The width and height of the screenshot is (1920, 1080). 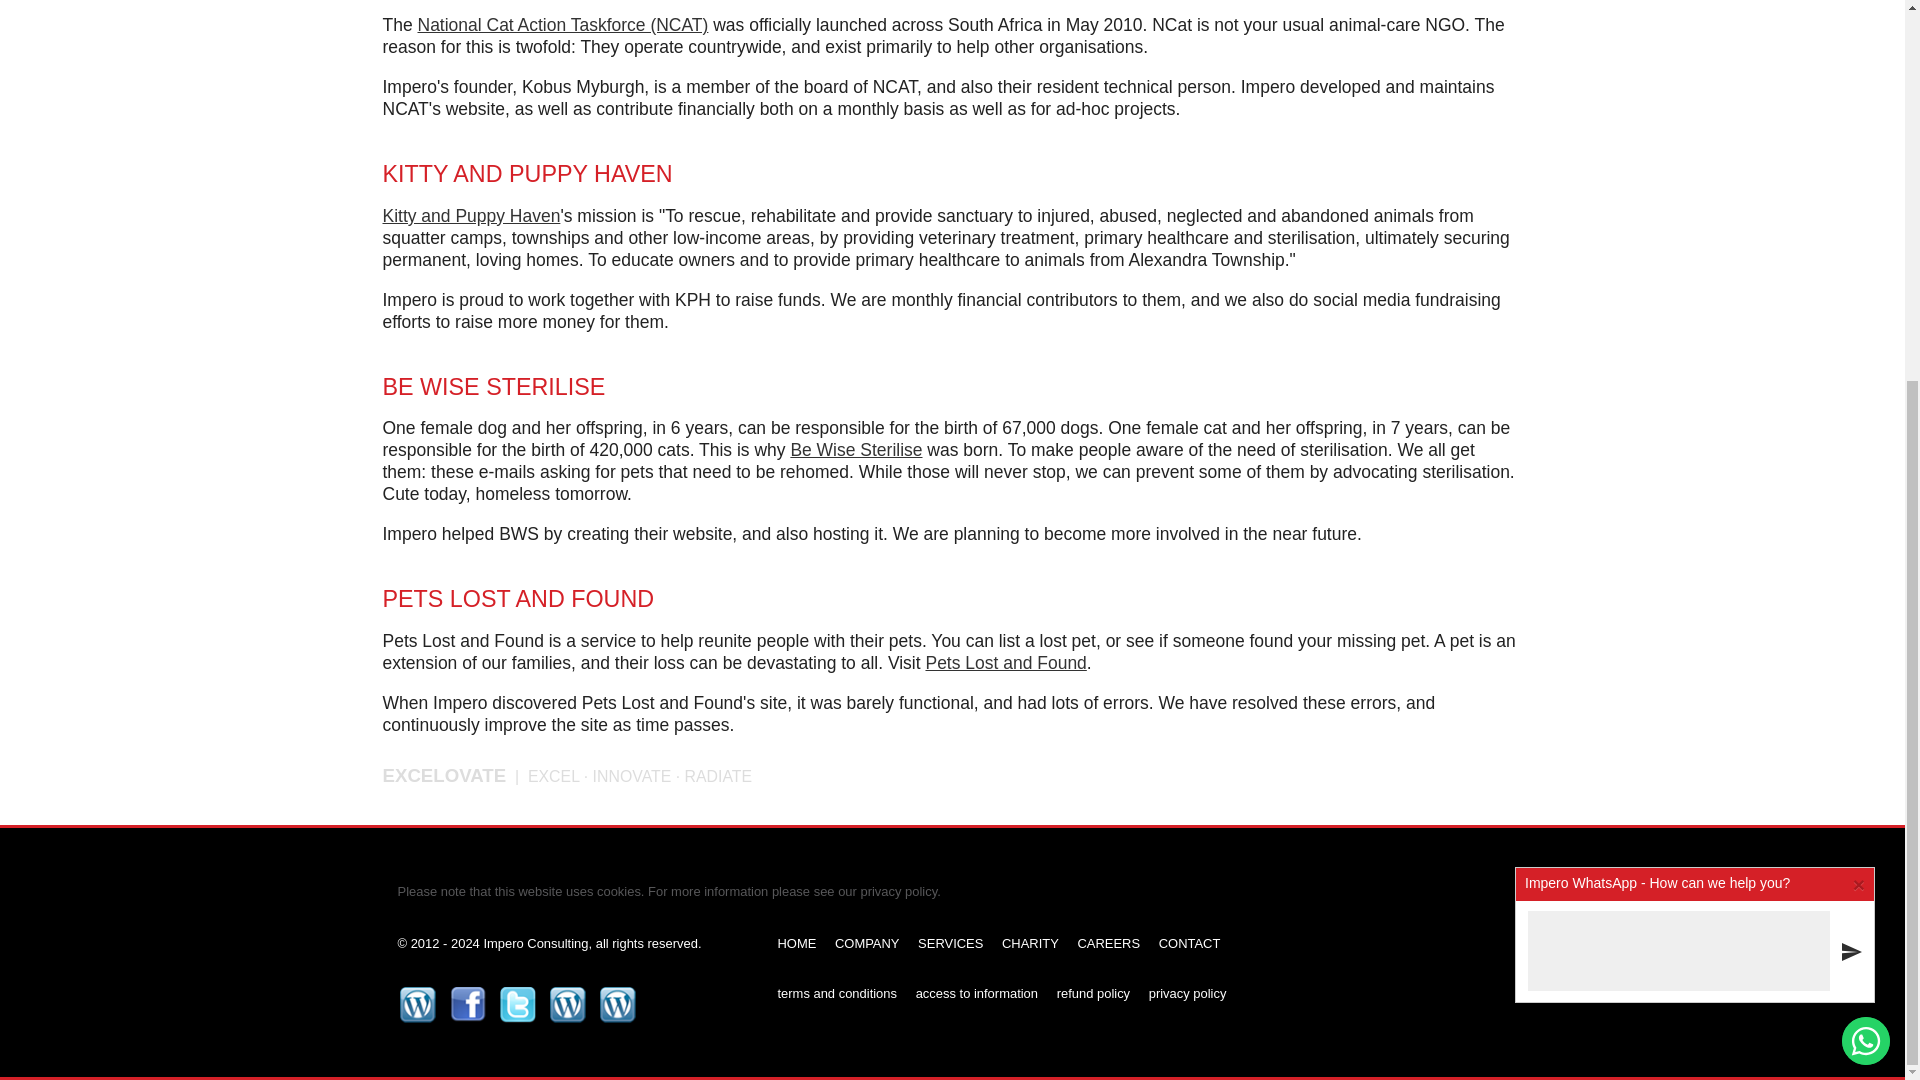 What do you see at coordinates (804, 950) in the screenshot?
I see `Click here to return to the Impero Consulting homepage.` at bounding box center [804, 950].